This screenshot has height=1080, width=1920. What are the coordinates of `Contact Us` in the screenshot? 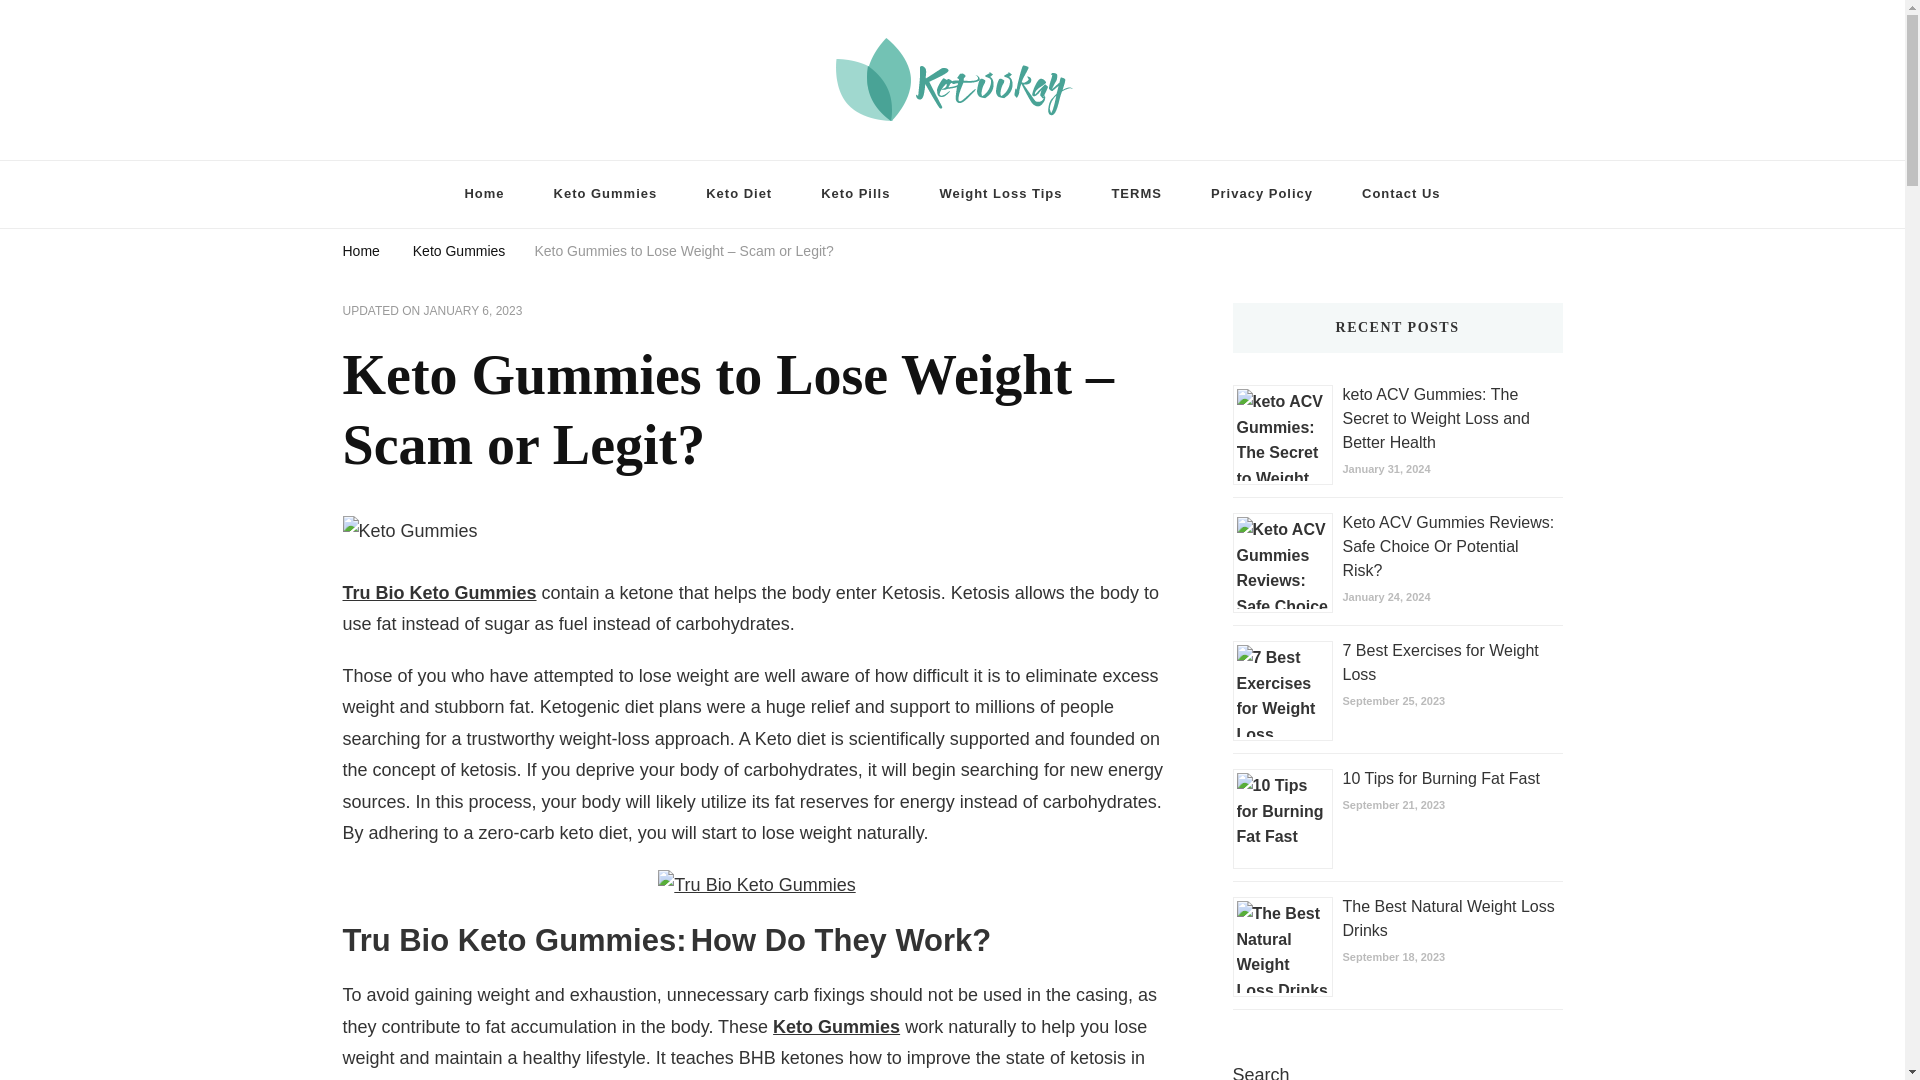 It's located at (1402, 194).